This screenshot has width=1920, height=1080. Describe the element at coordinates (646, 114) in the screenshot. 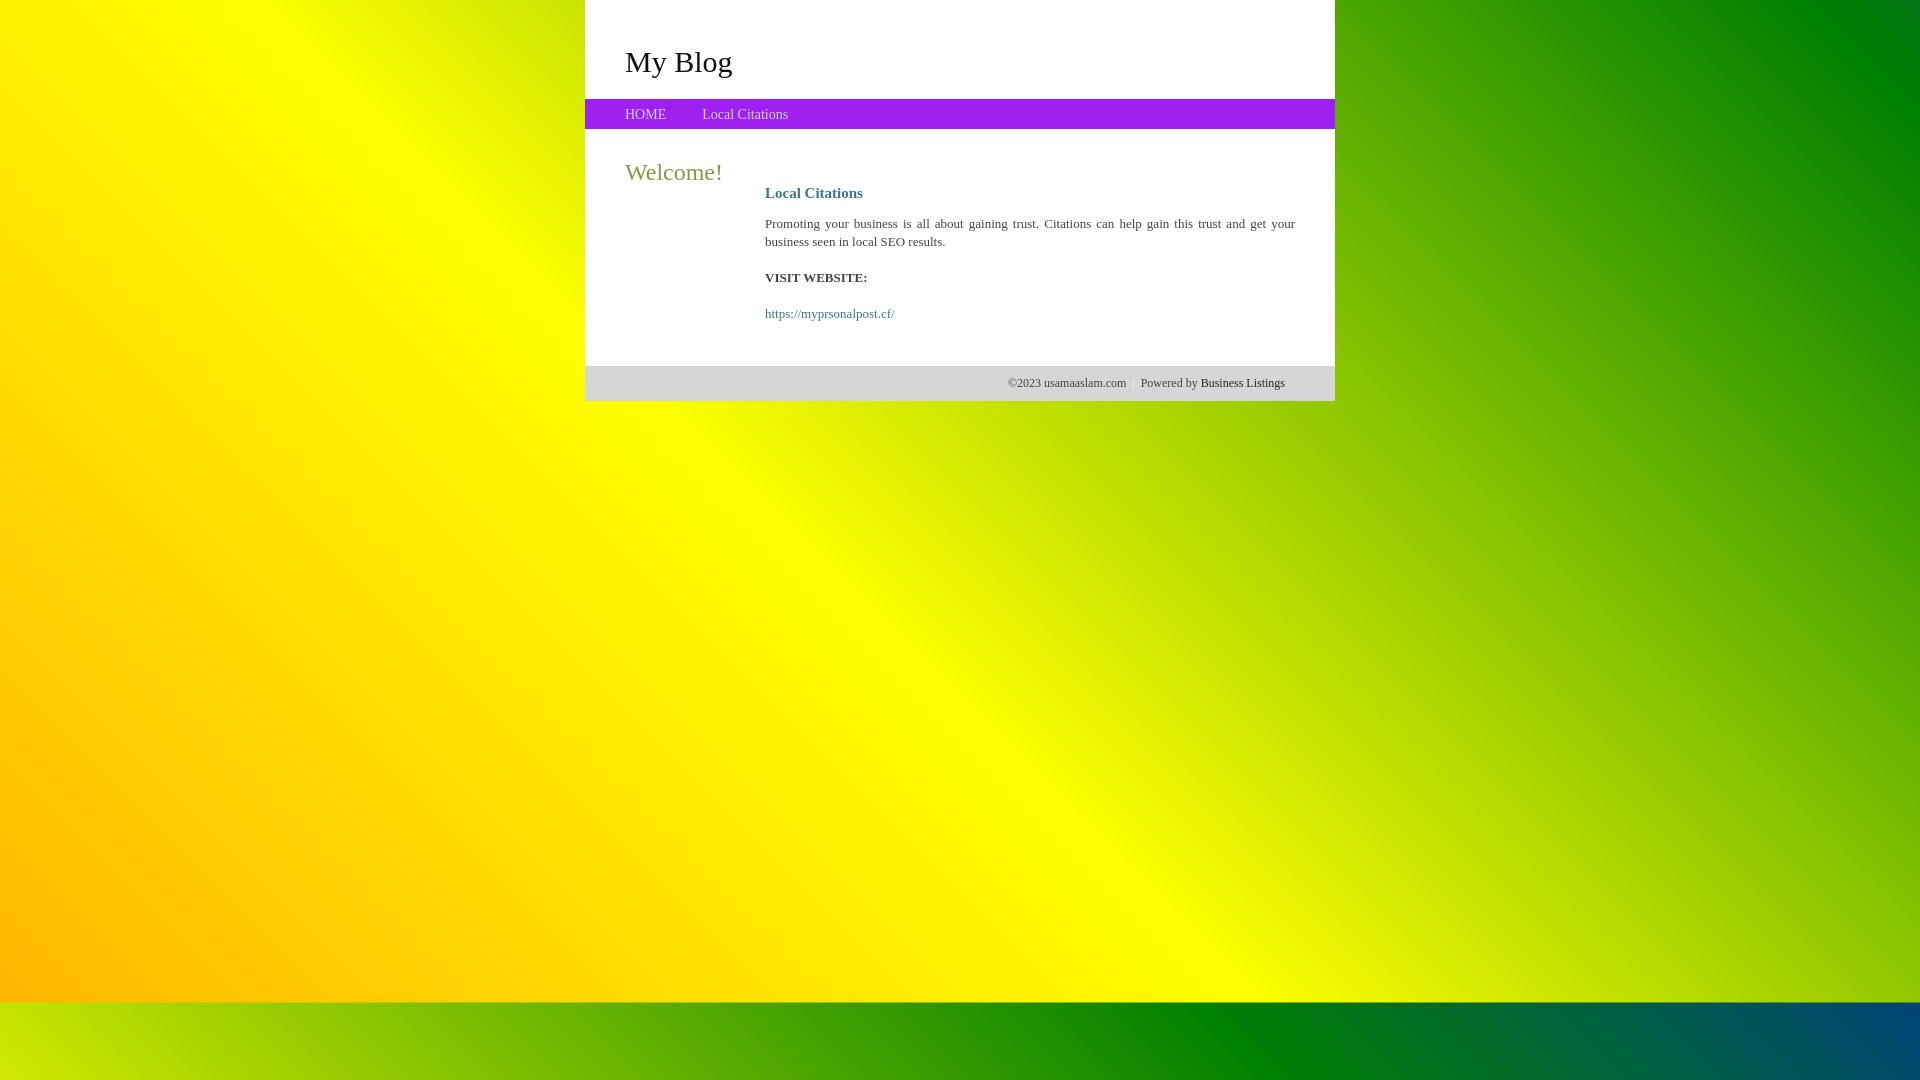

I see `HOME` at that location.